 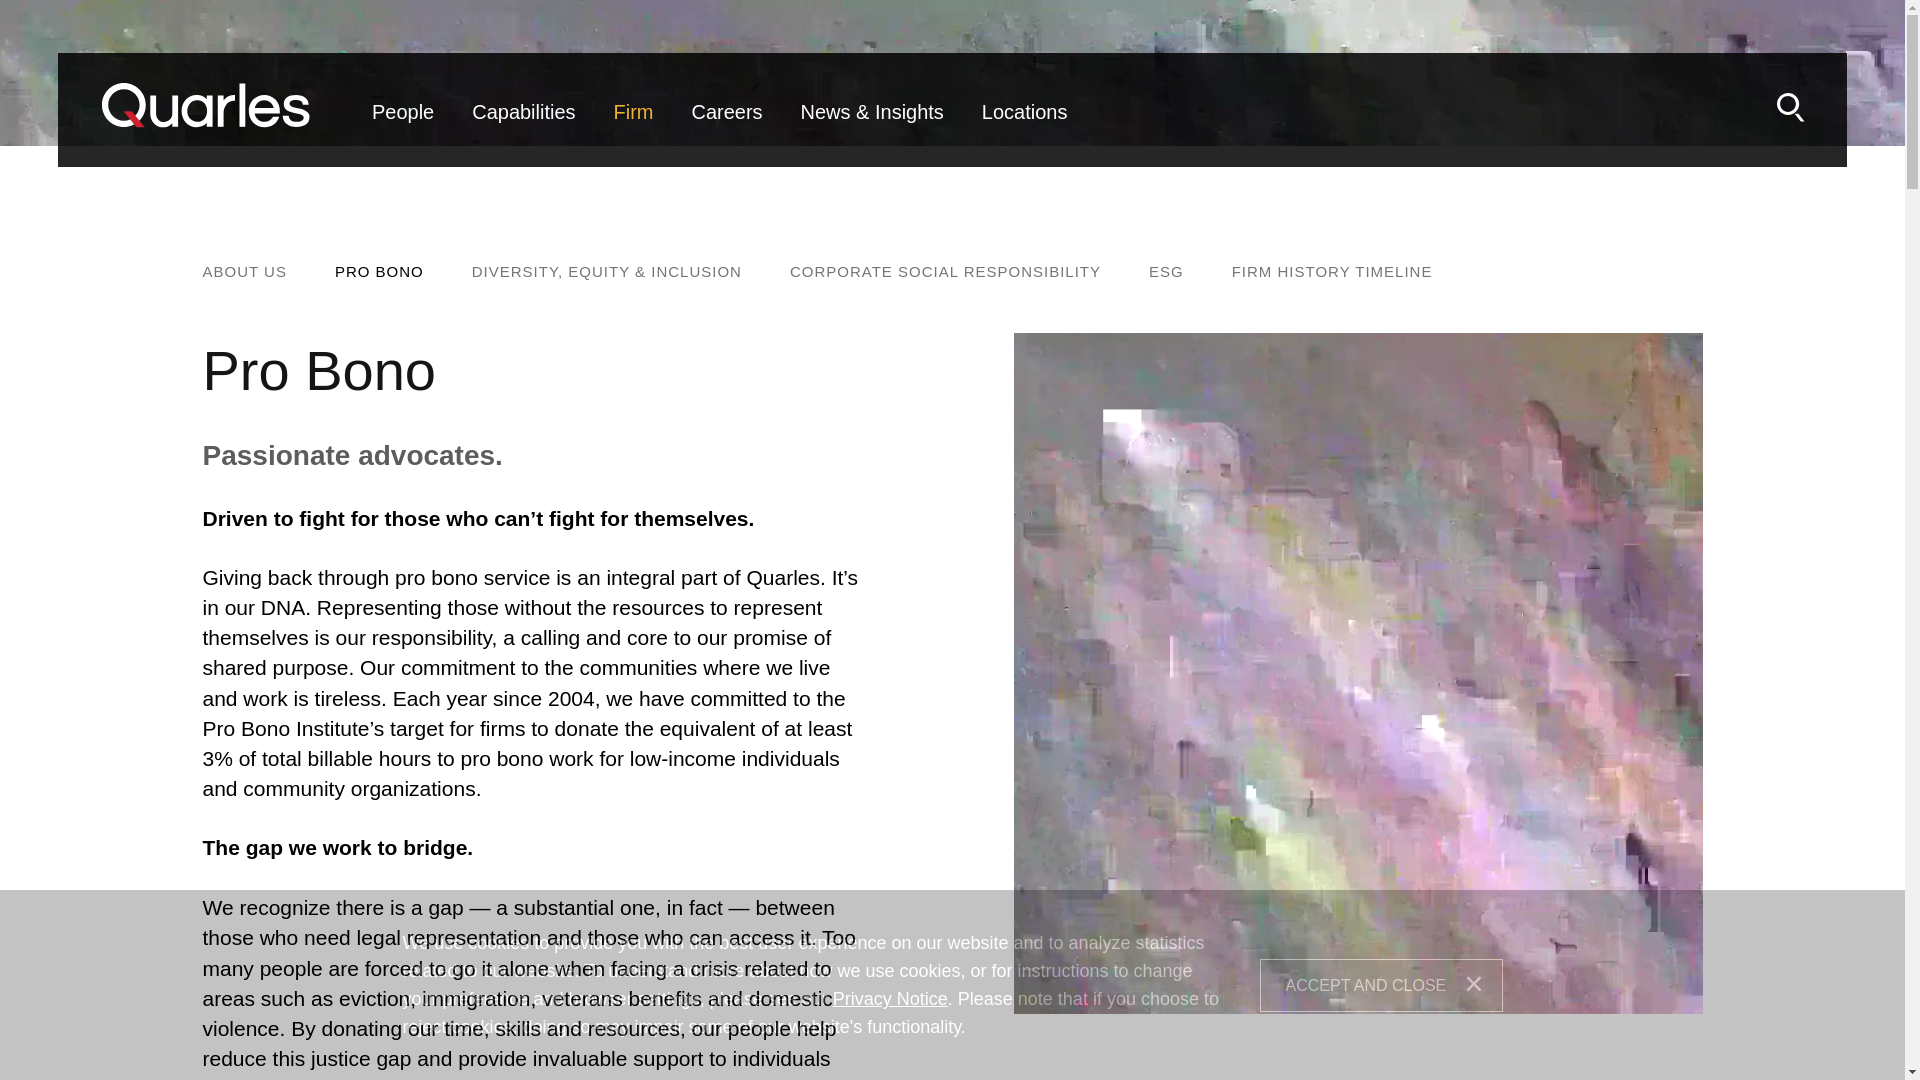 What do you see at coordinates (886, 78) in the screenshot?
I see `Main Menu` at bounding box center [886, 78].